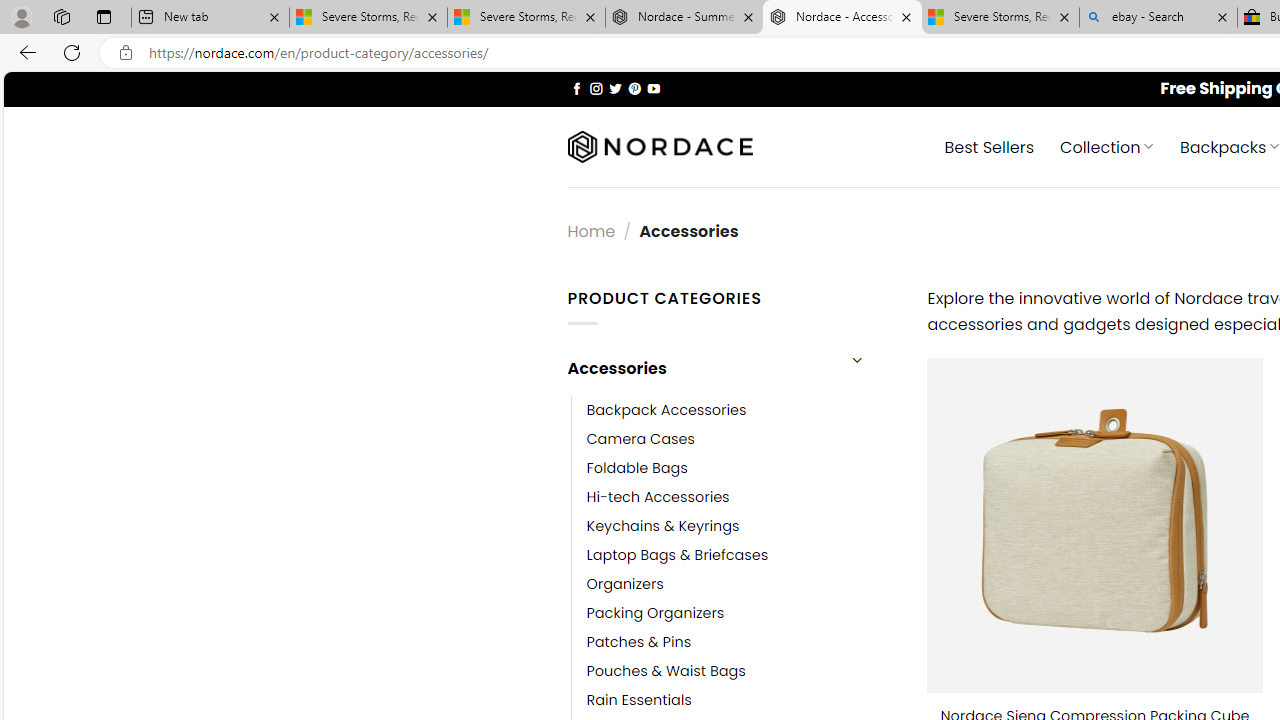 The height and width of the screenshot is (720, 1280). What do you see at coordinates (637, 468) in the screenshot?
I see `Foldable Bags` at bounding box center [637, 468].